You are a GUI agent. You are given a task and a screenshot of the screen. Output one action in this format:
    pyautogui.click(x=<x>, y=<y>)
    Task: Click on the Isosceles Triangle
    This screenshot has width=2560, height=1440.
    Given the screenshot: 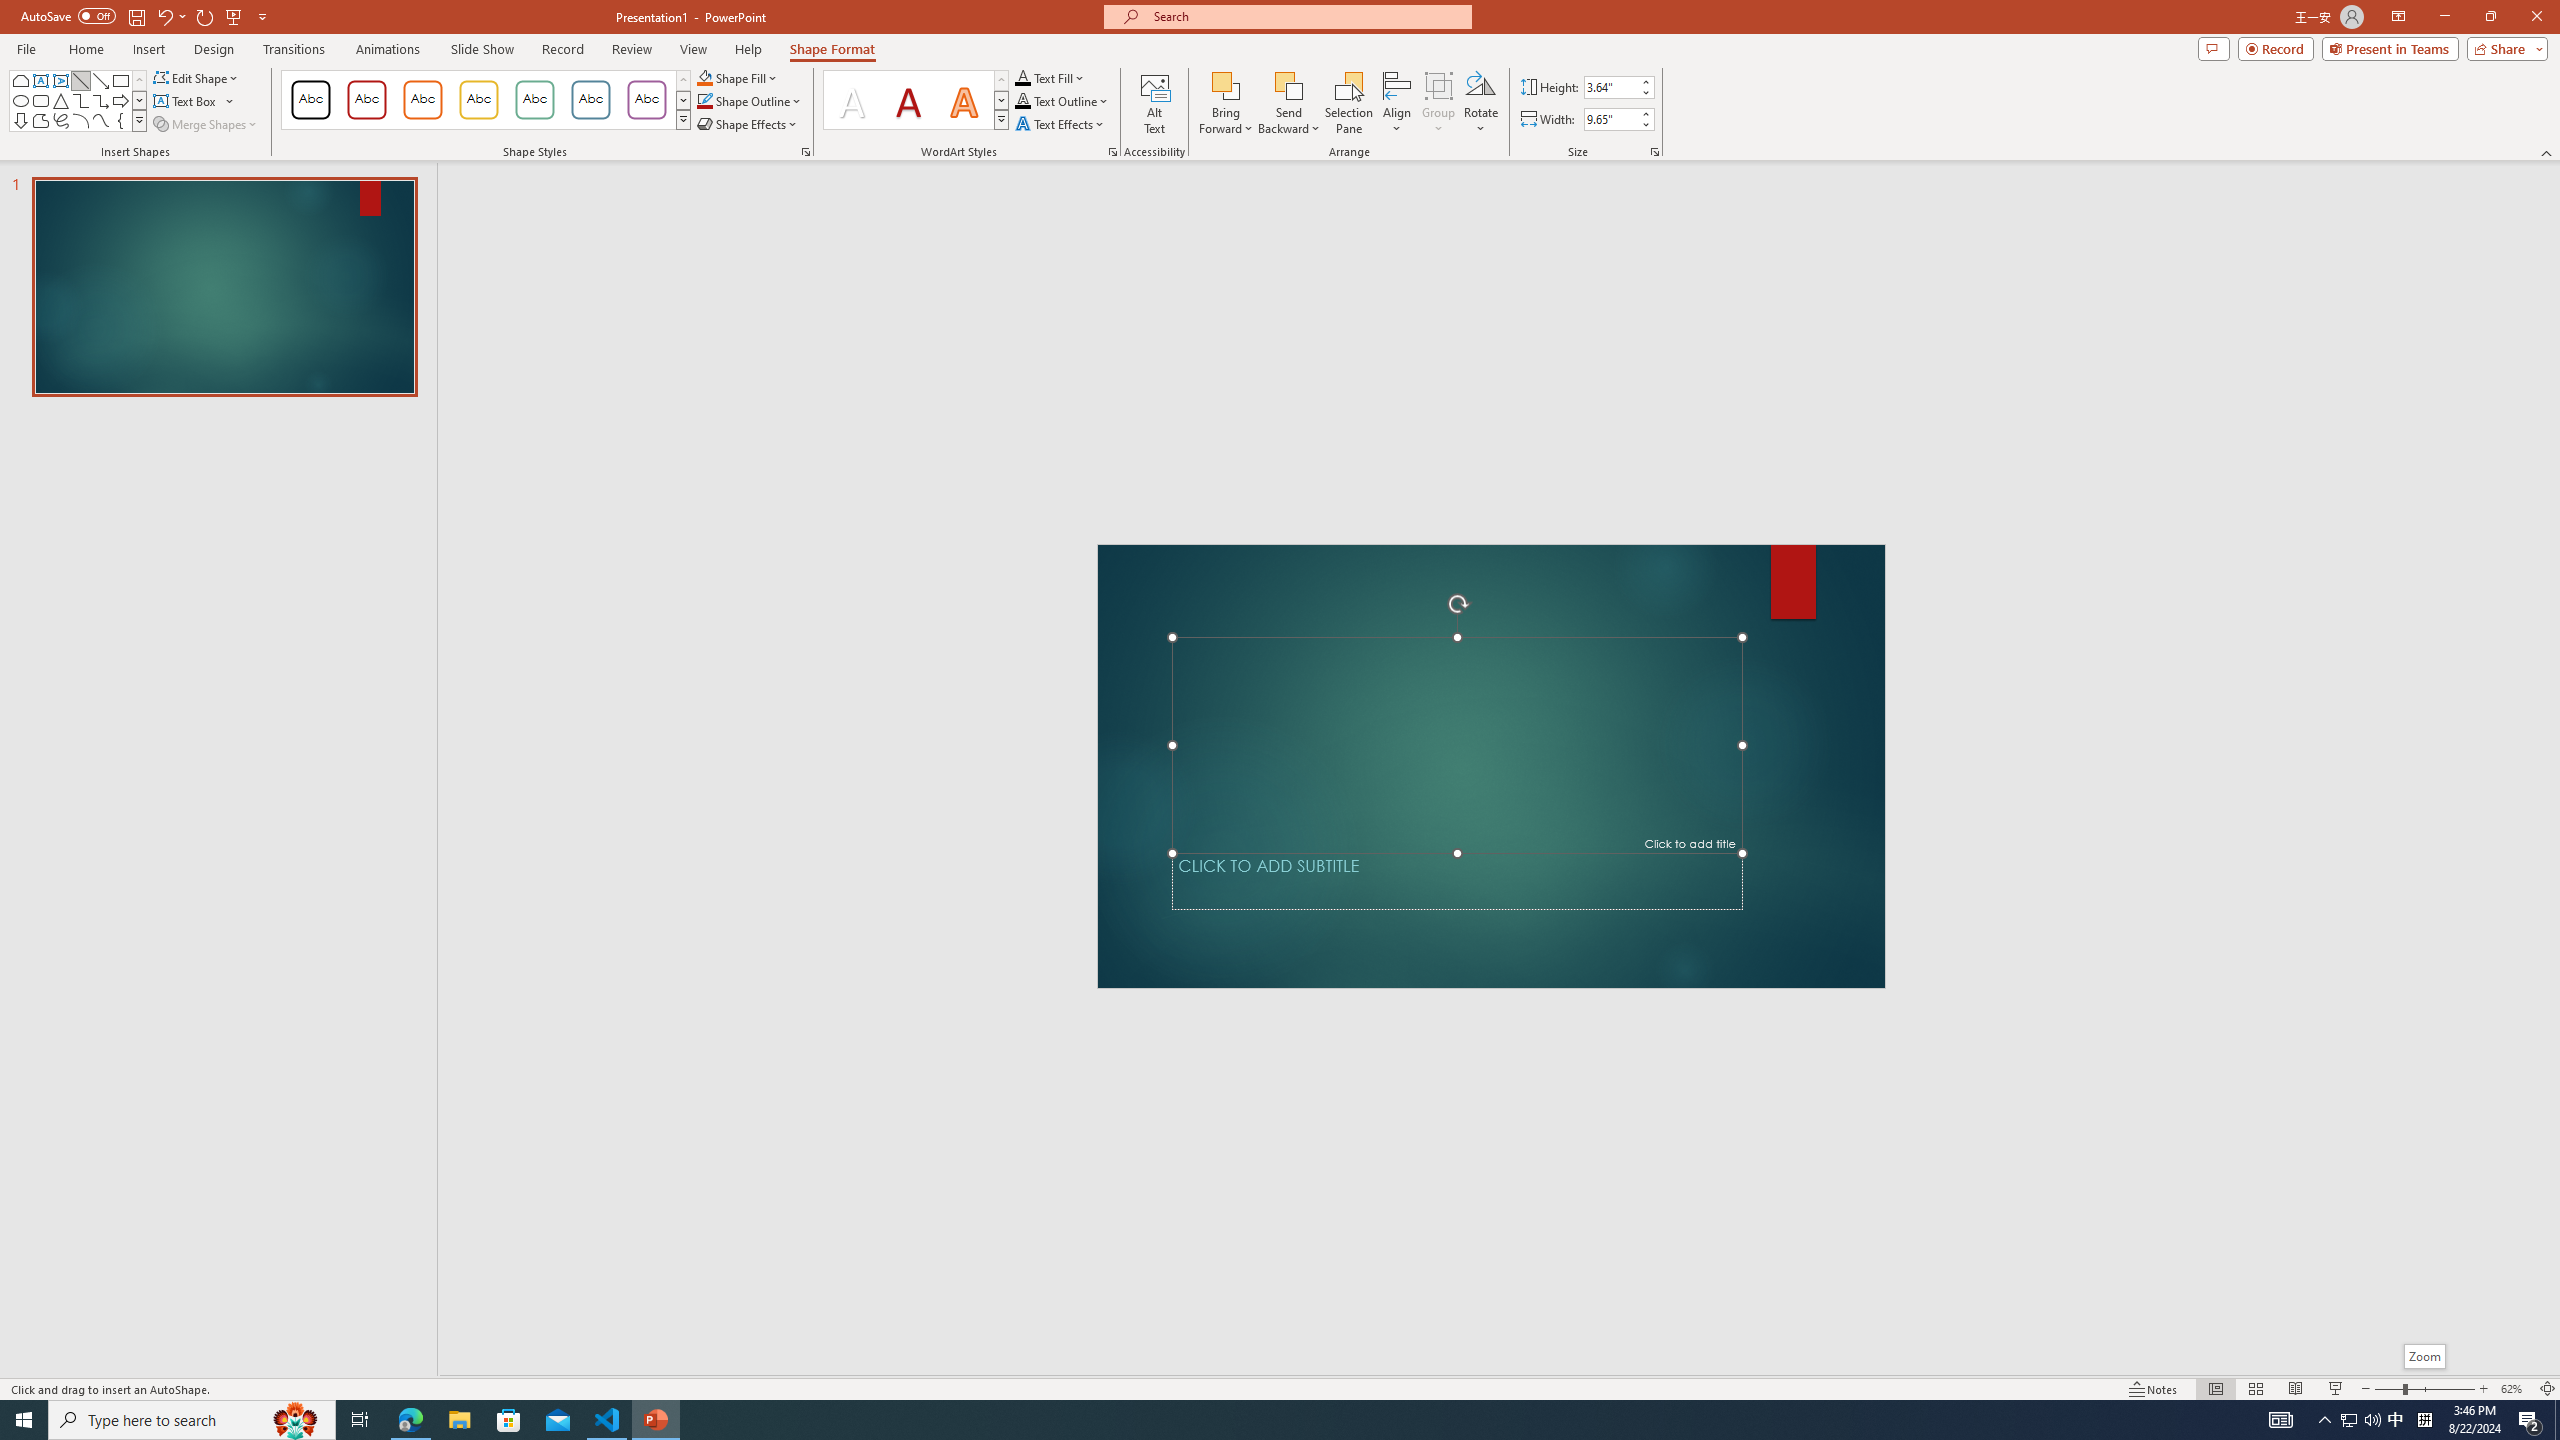 What is the action you would take?
    pyautogui.click(x=61, y=100)
    